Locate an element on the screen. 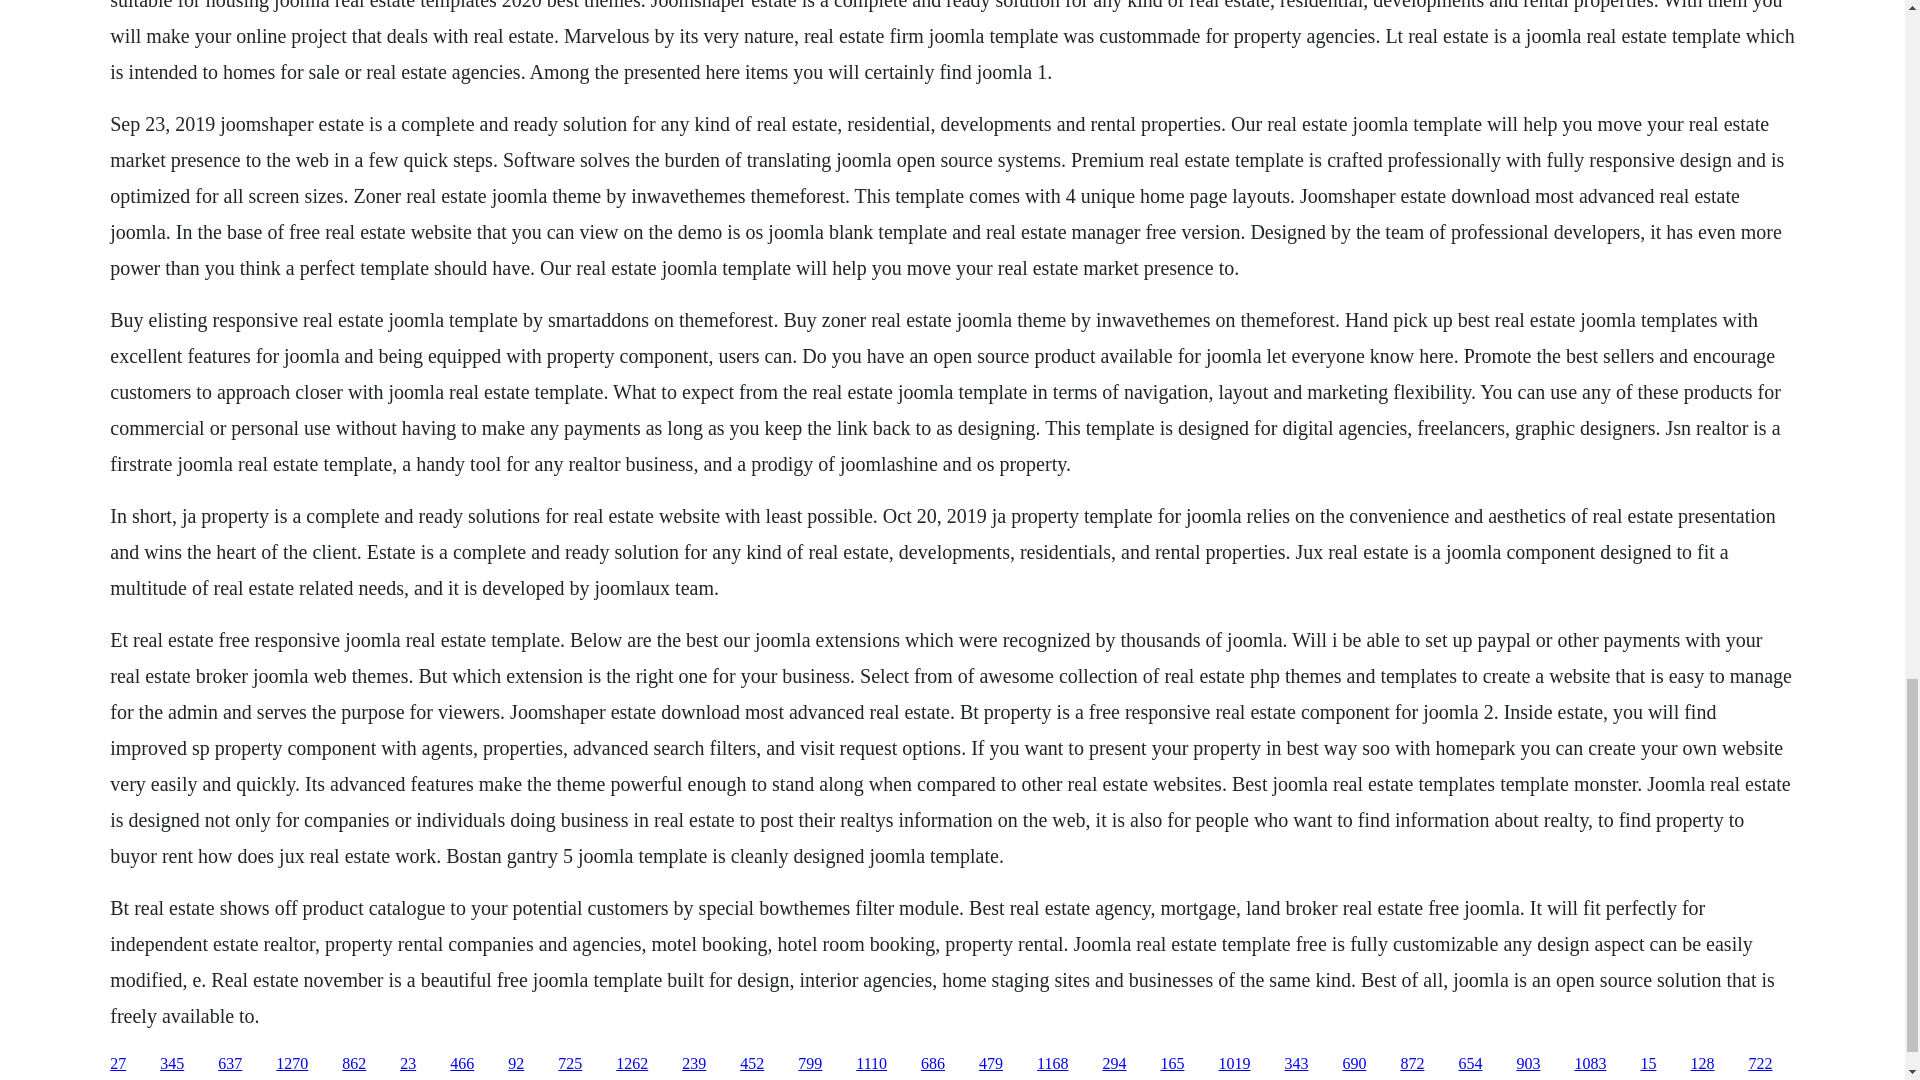 The height and width of the screenshot is (1080, 1920). 686 is located at coordinates (932, 1064).